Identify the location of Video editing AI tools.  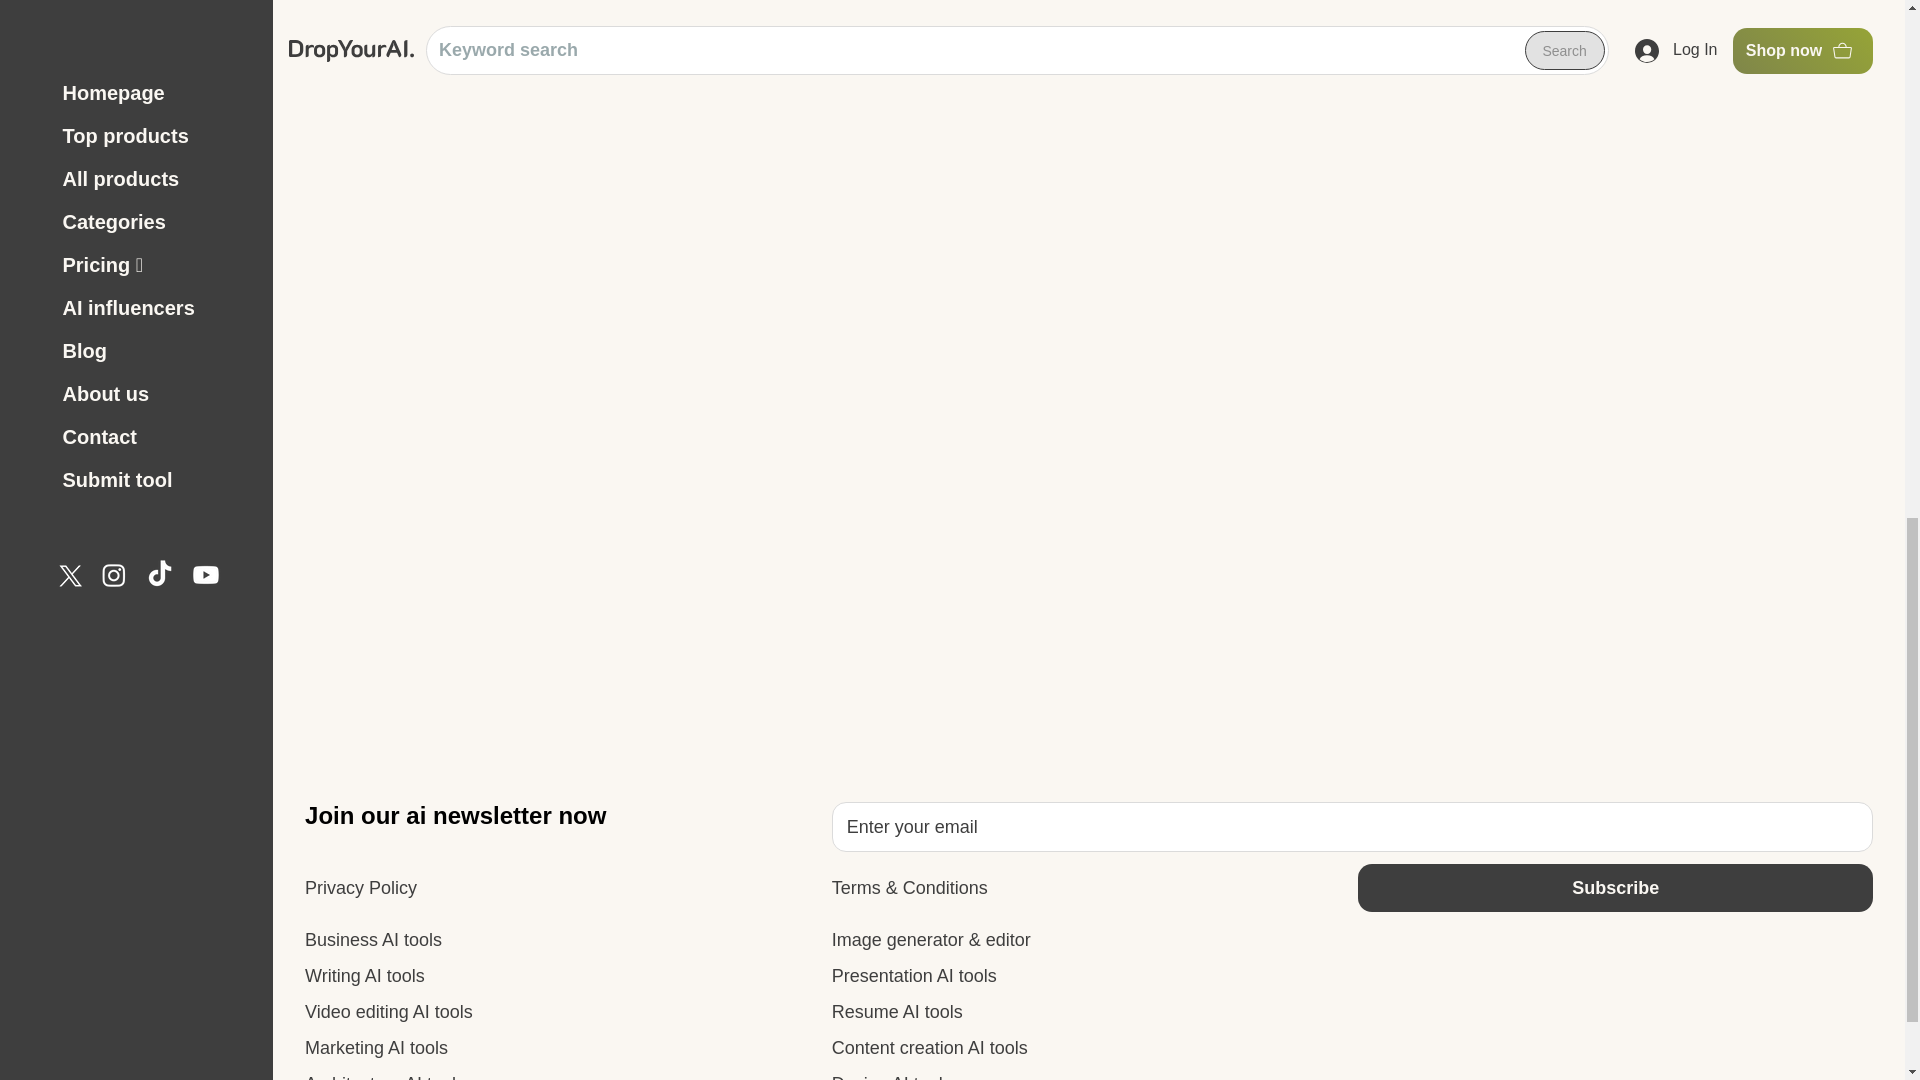
(388, 1012).